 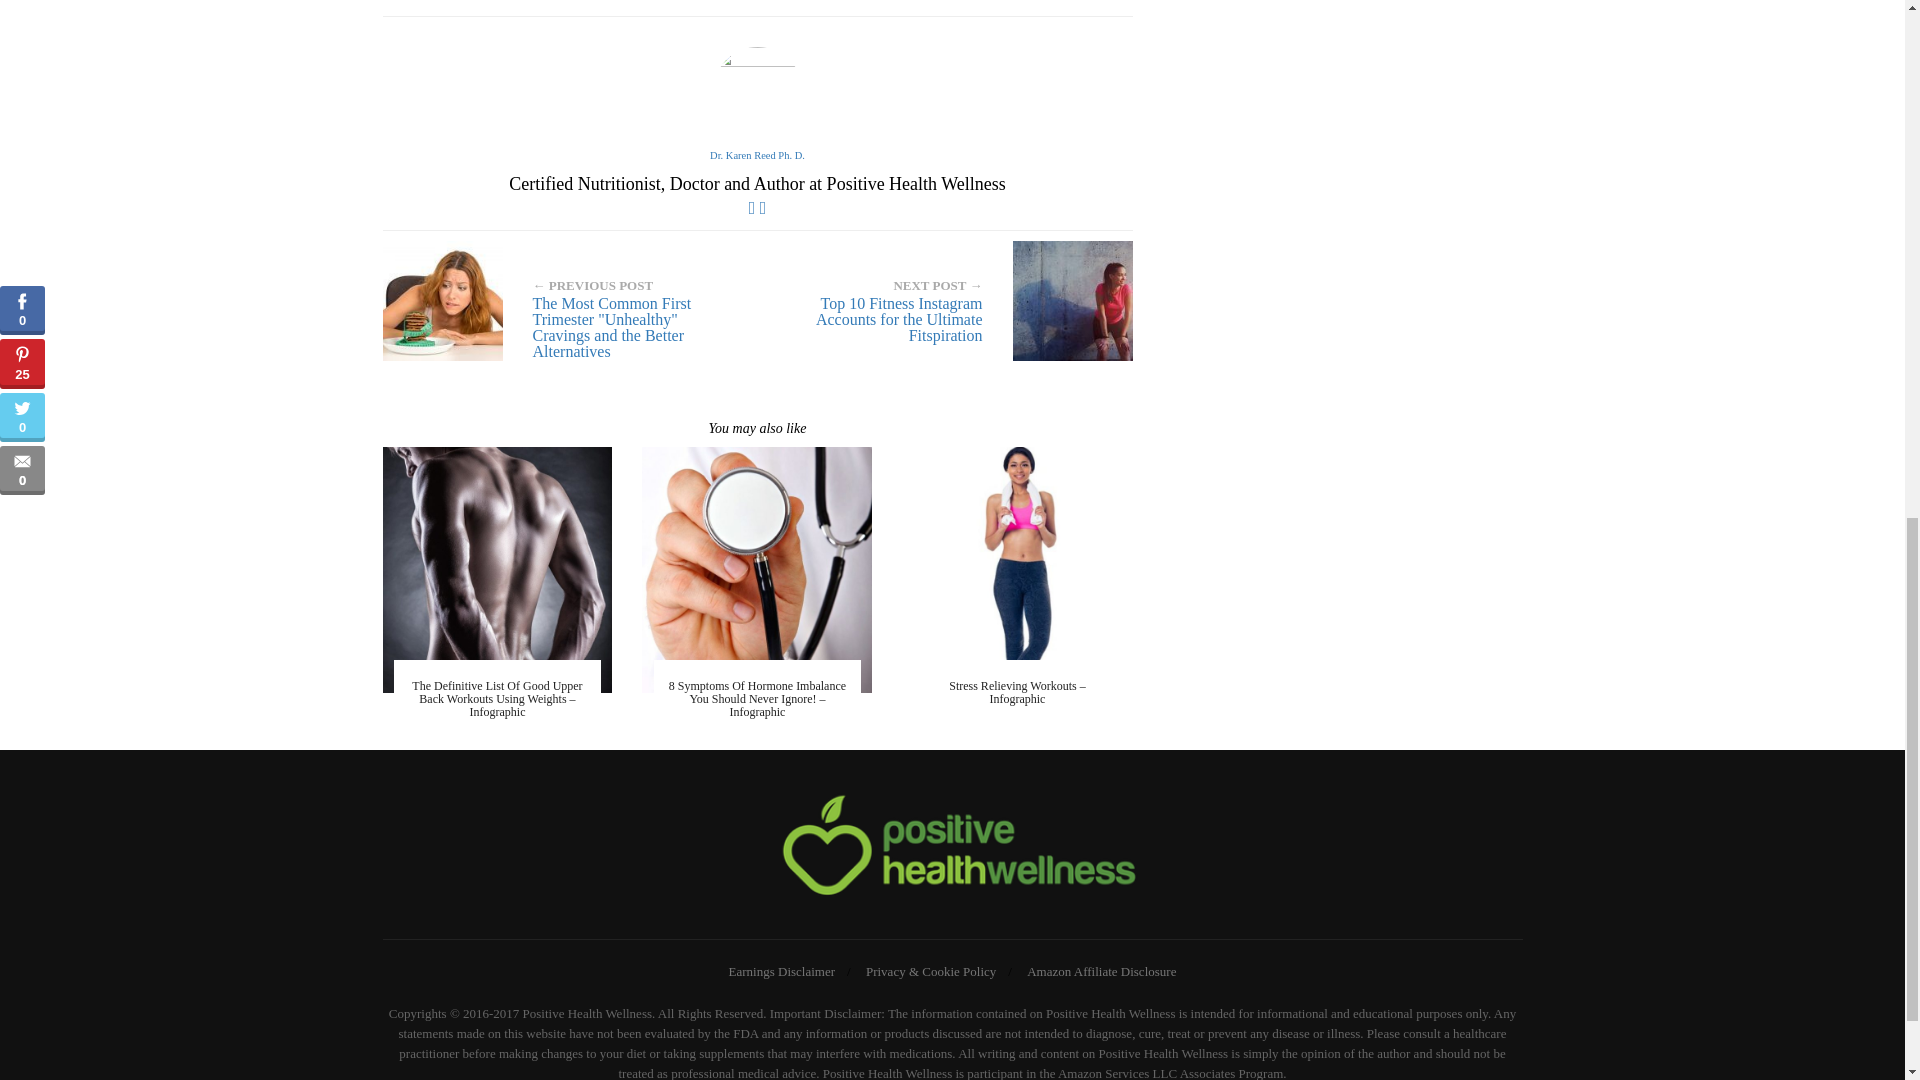 What do you see at coordinates (782, 971) in the screenshot?
I see `Earnings Disclaimer` at bounding box center [782, 971].